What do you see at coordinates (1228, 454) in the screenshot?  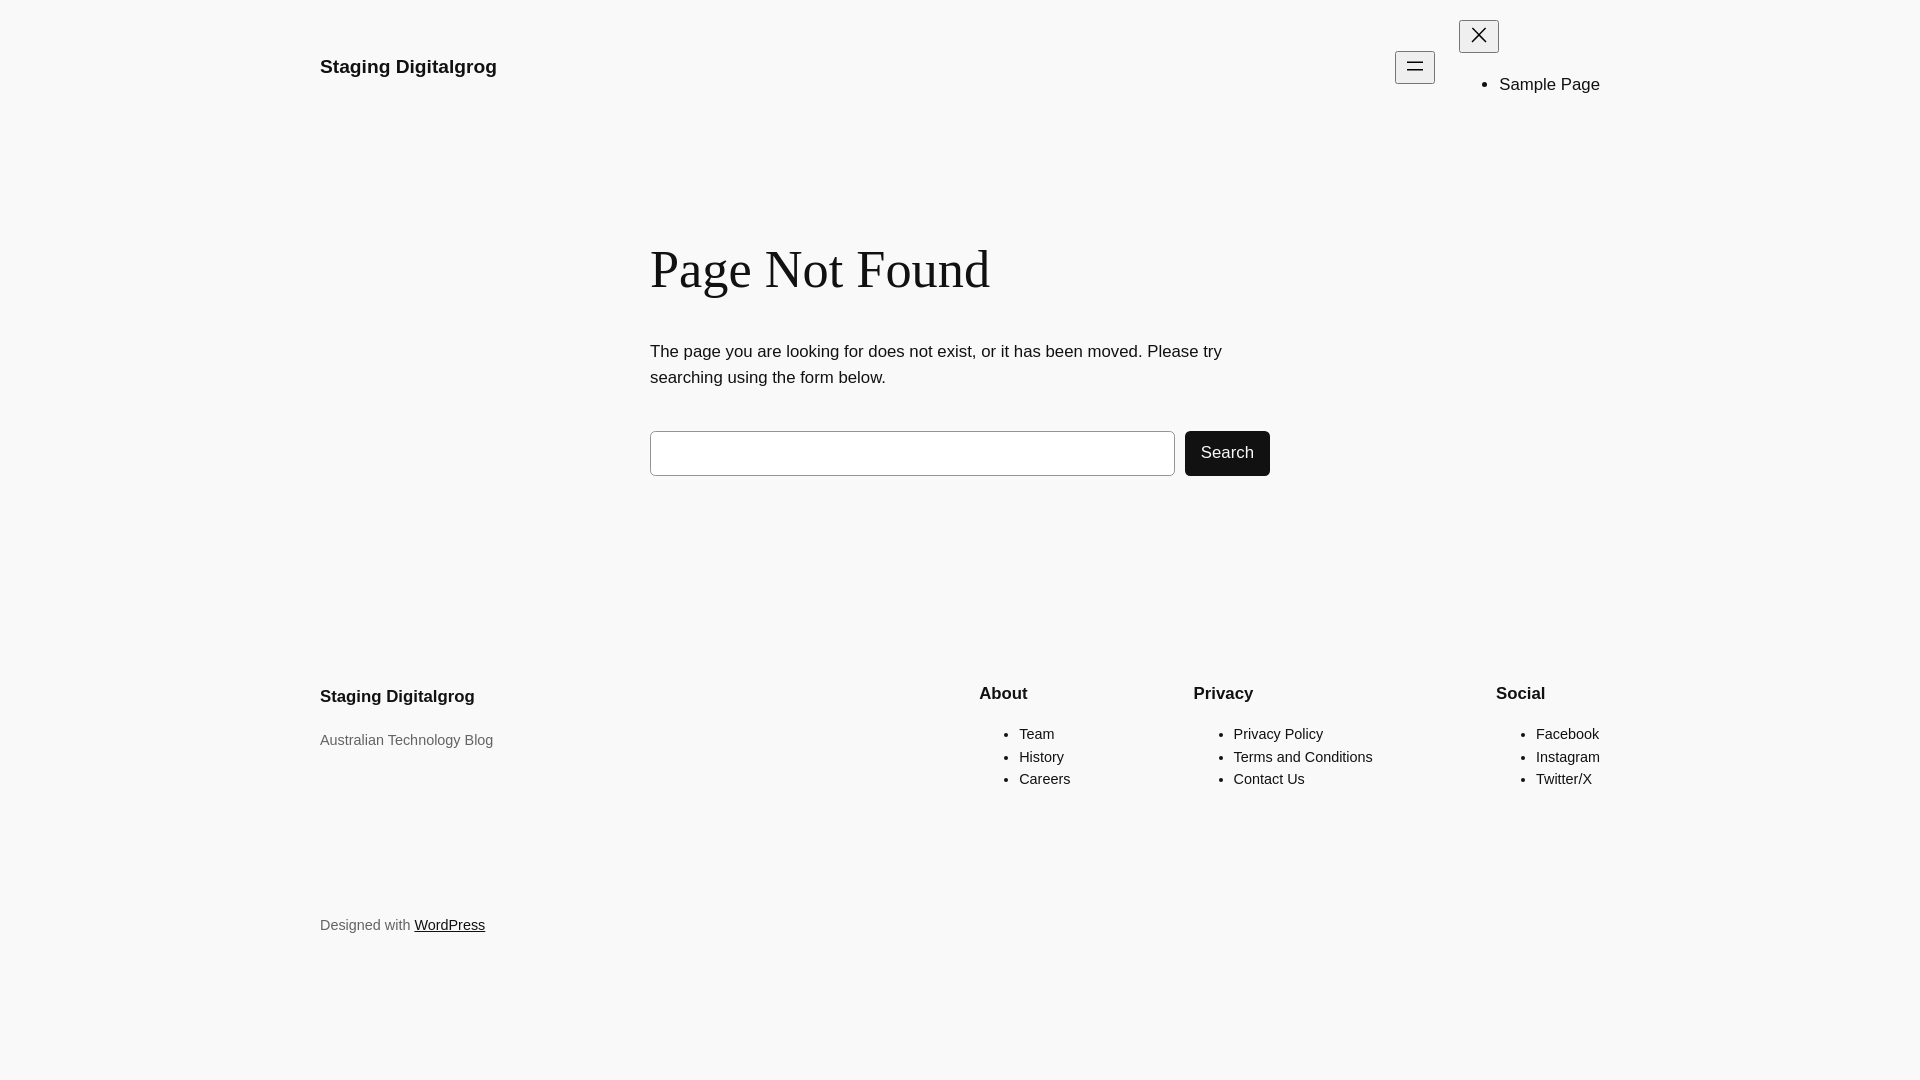 I see `Search` at bounding box center [1228, 454].